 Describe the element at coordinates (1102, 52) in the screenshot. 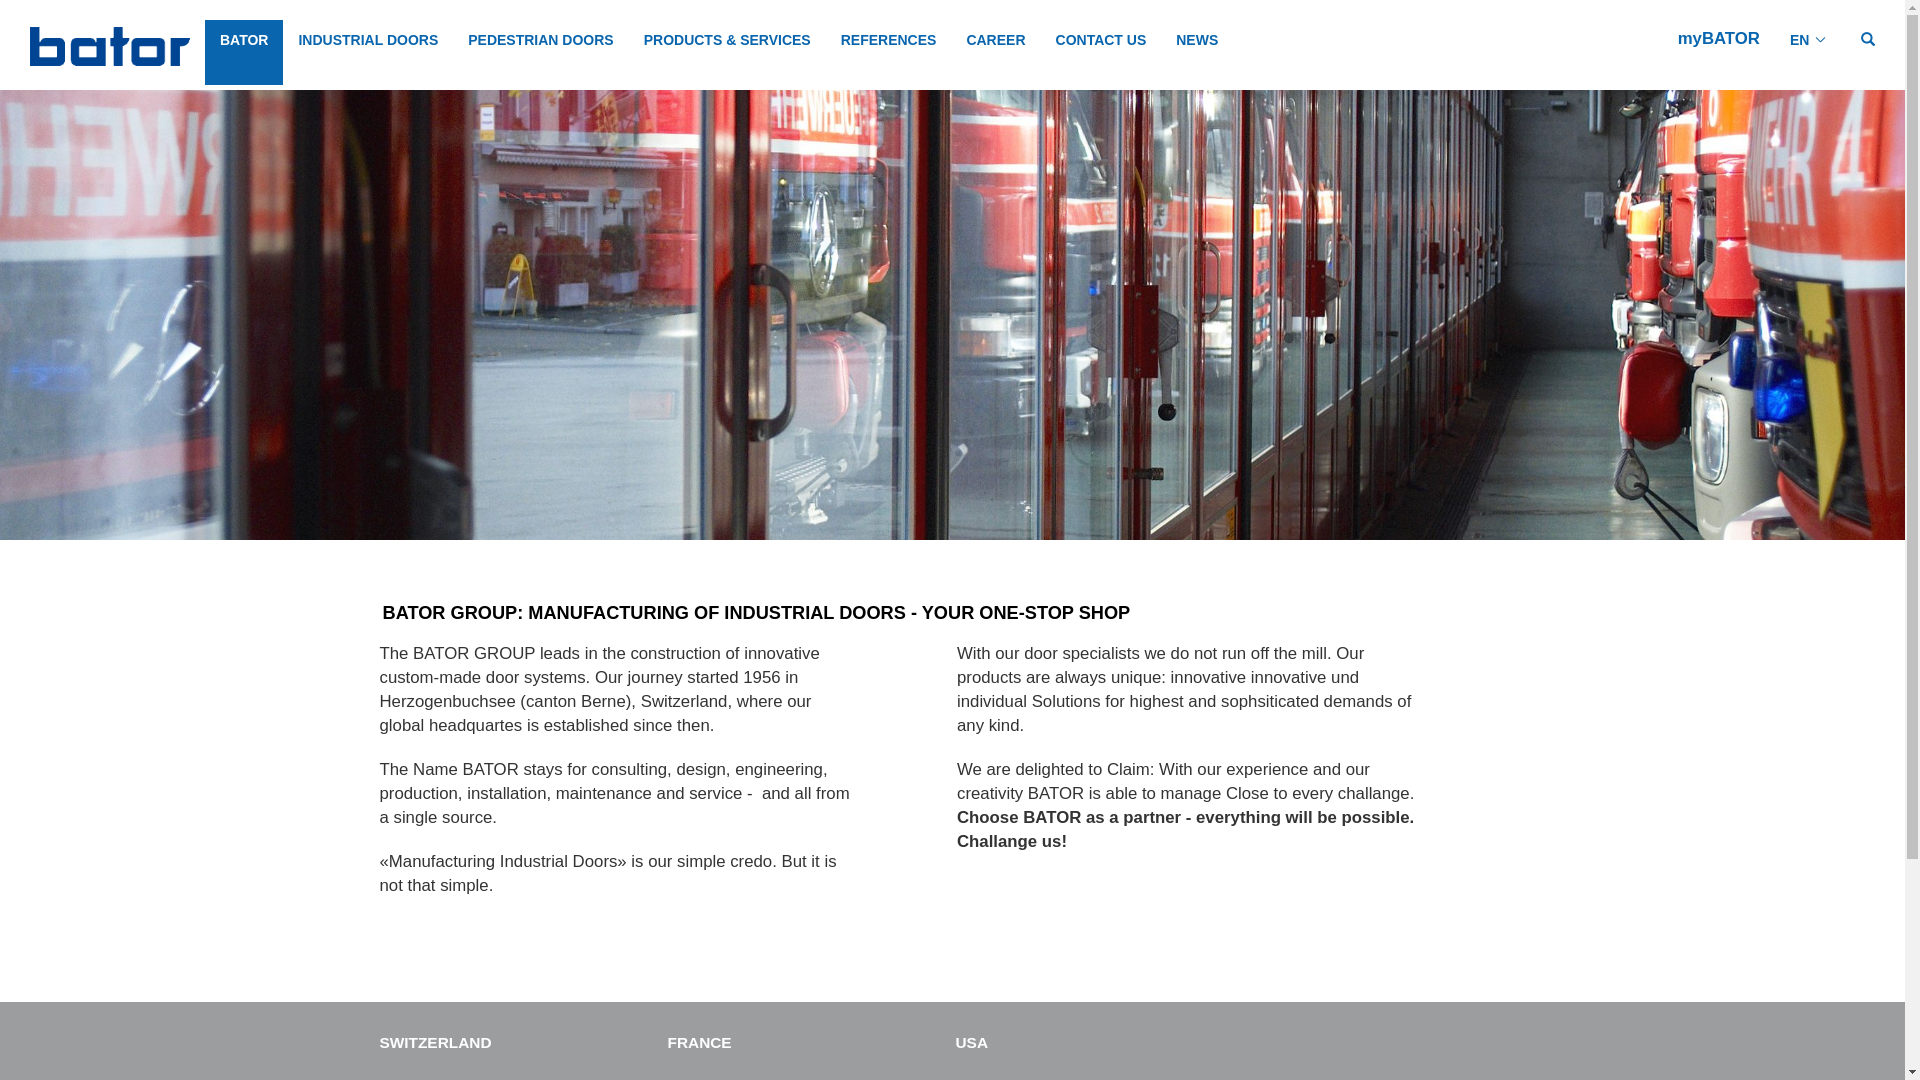

I see `CONTACT US` at that location.